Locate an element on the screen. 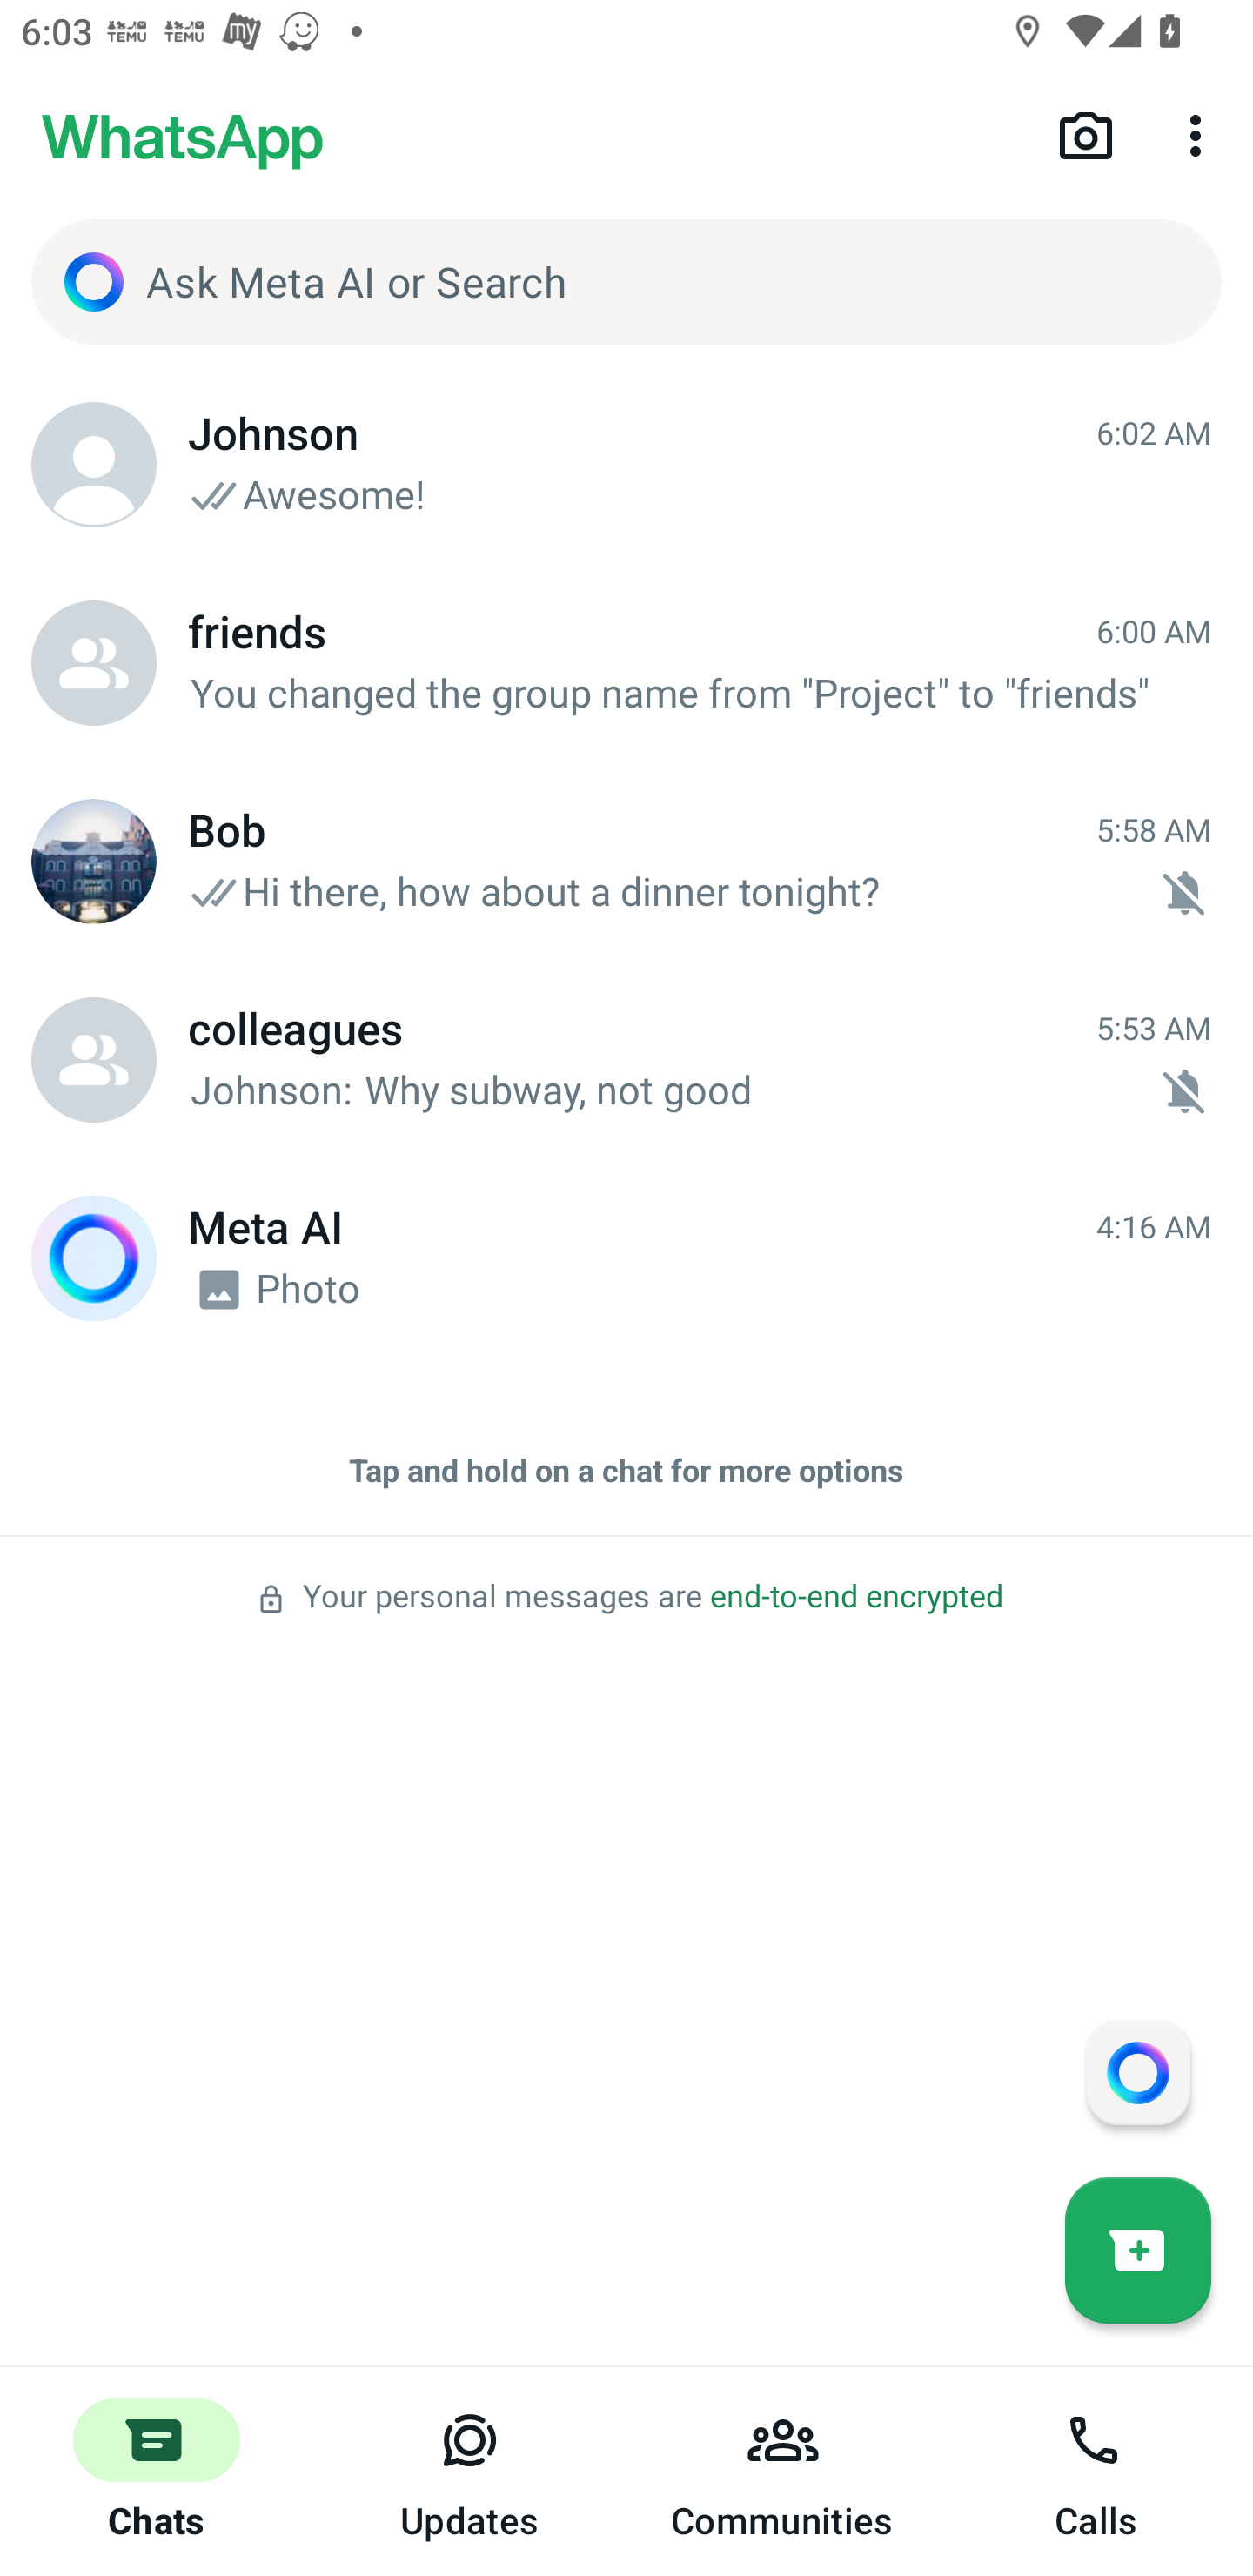 This screenshot has width=1253, height=2576. Message your assistant is located at coordinates (1137, 2071).